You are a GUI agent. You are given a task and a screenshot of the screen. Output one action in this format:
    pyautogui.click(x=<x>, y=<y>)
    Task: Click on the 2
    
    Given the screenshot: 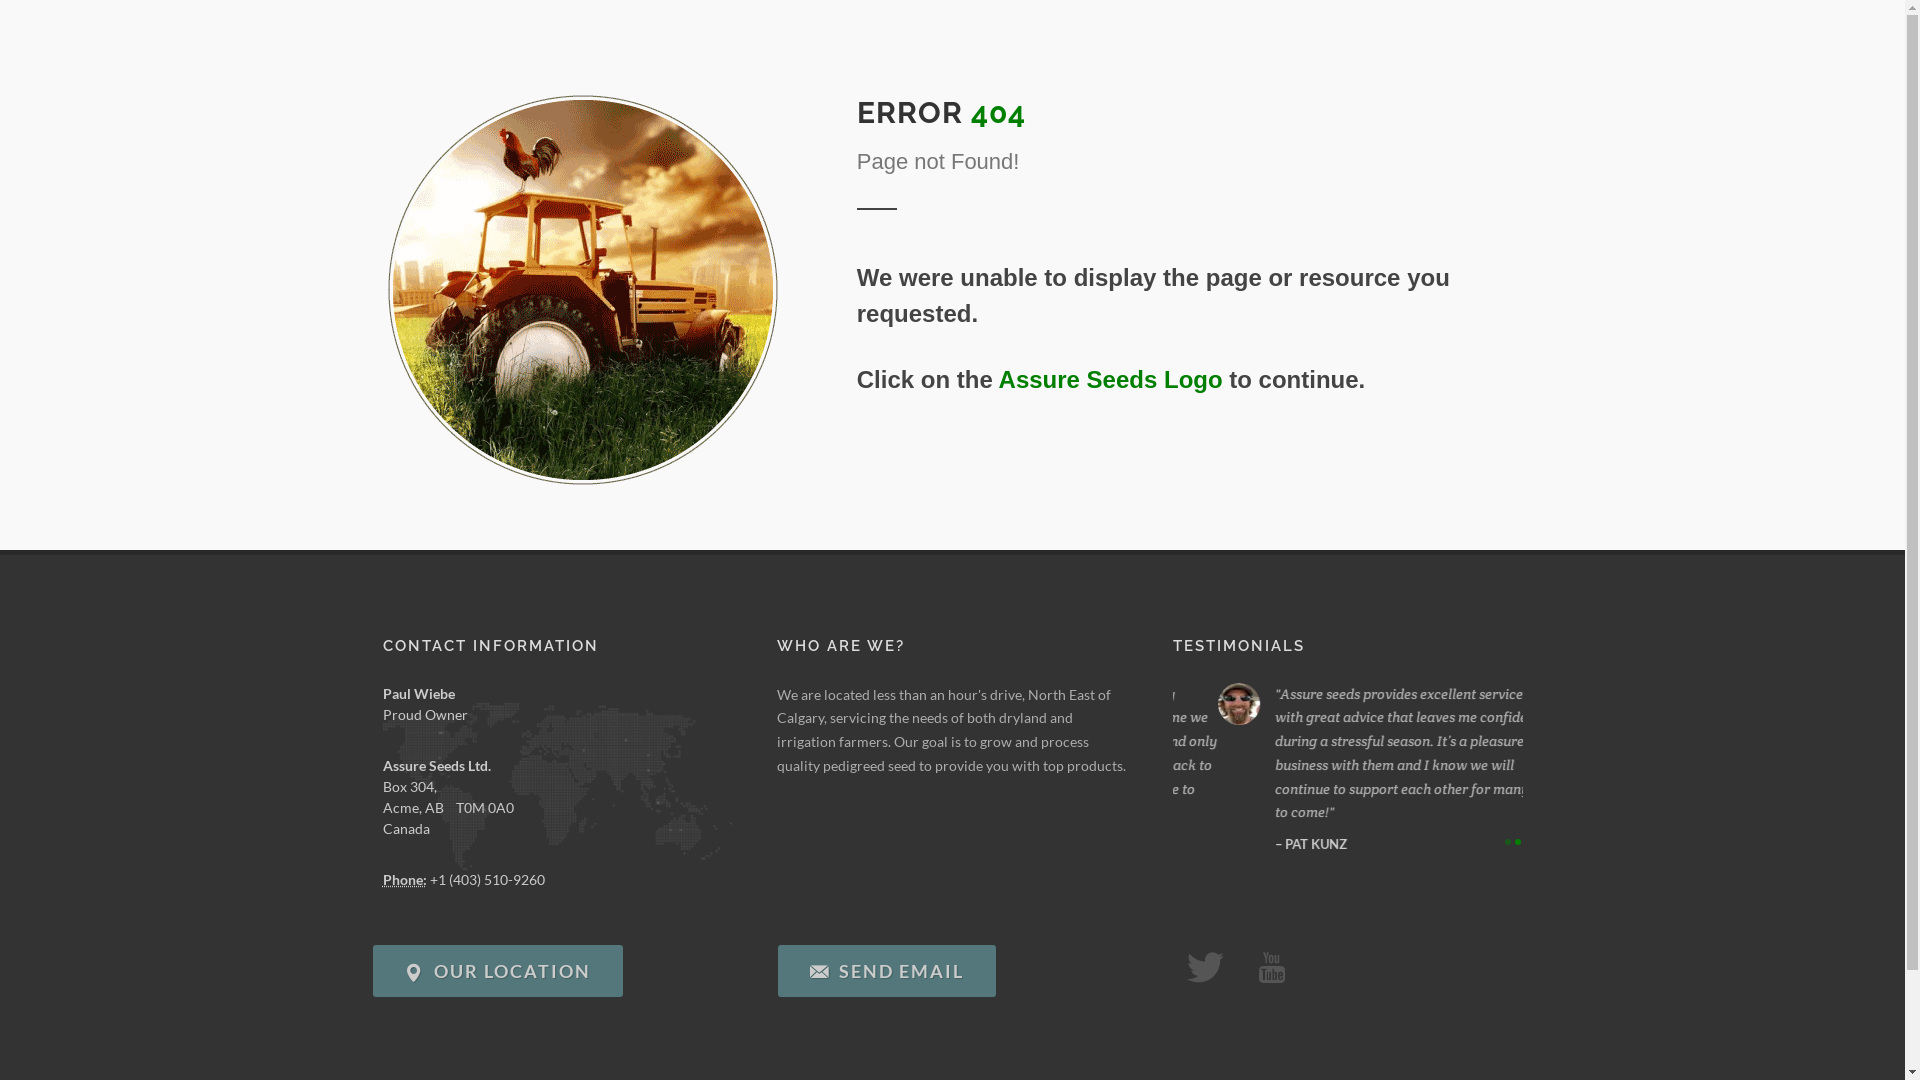 What is the action you would take?
    pyautogui.click(x=1517, y=840)
    